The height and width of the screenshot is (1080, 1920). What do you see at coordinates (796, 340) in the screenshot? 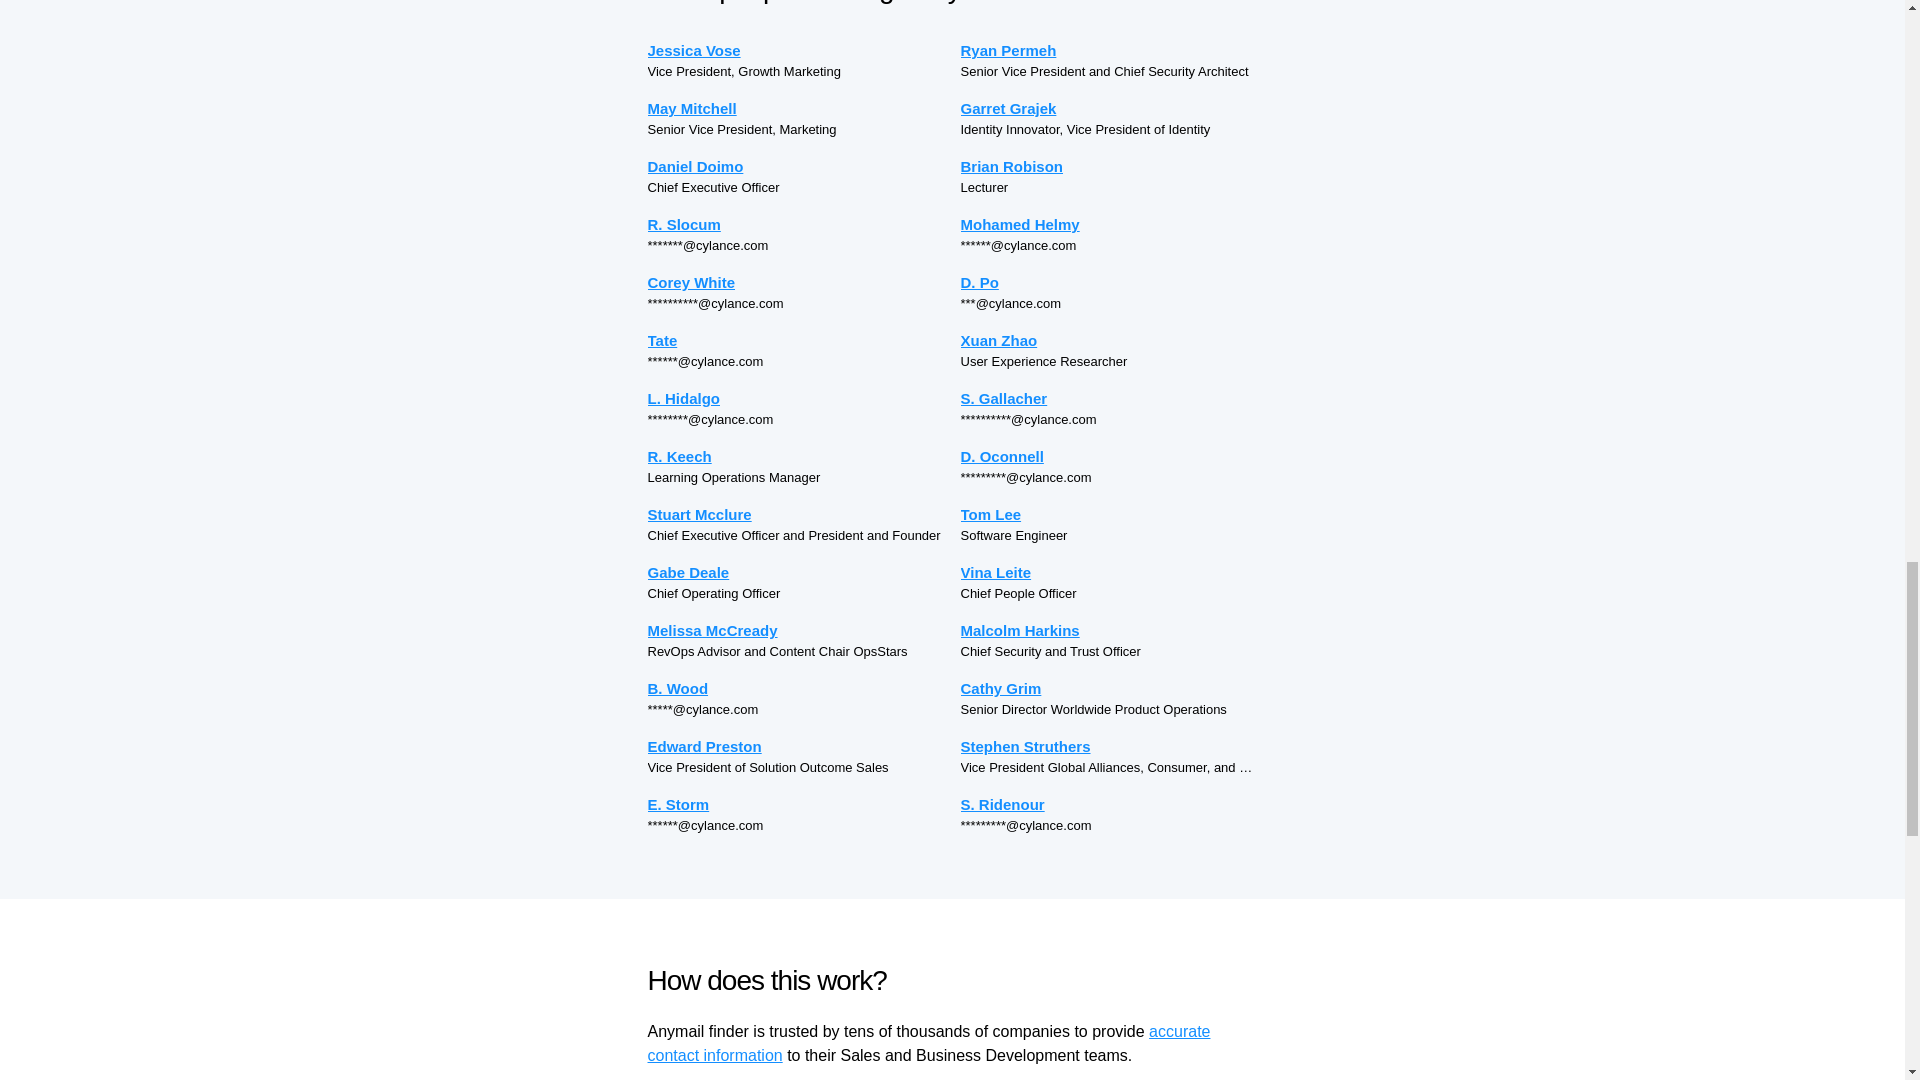
I see `Tate` at bounding box center [796, 340].